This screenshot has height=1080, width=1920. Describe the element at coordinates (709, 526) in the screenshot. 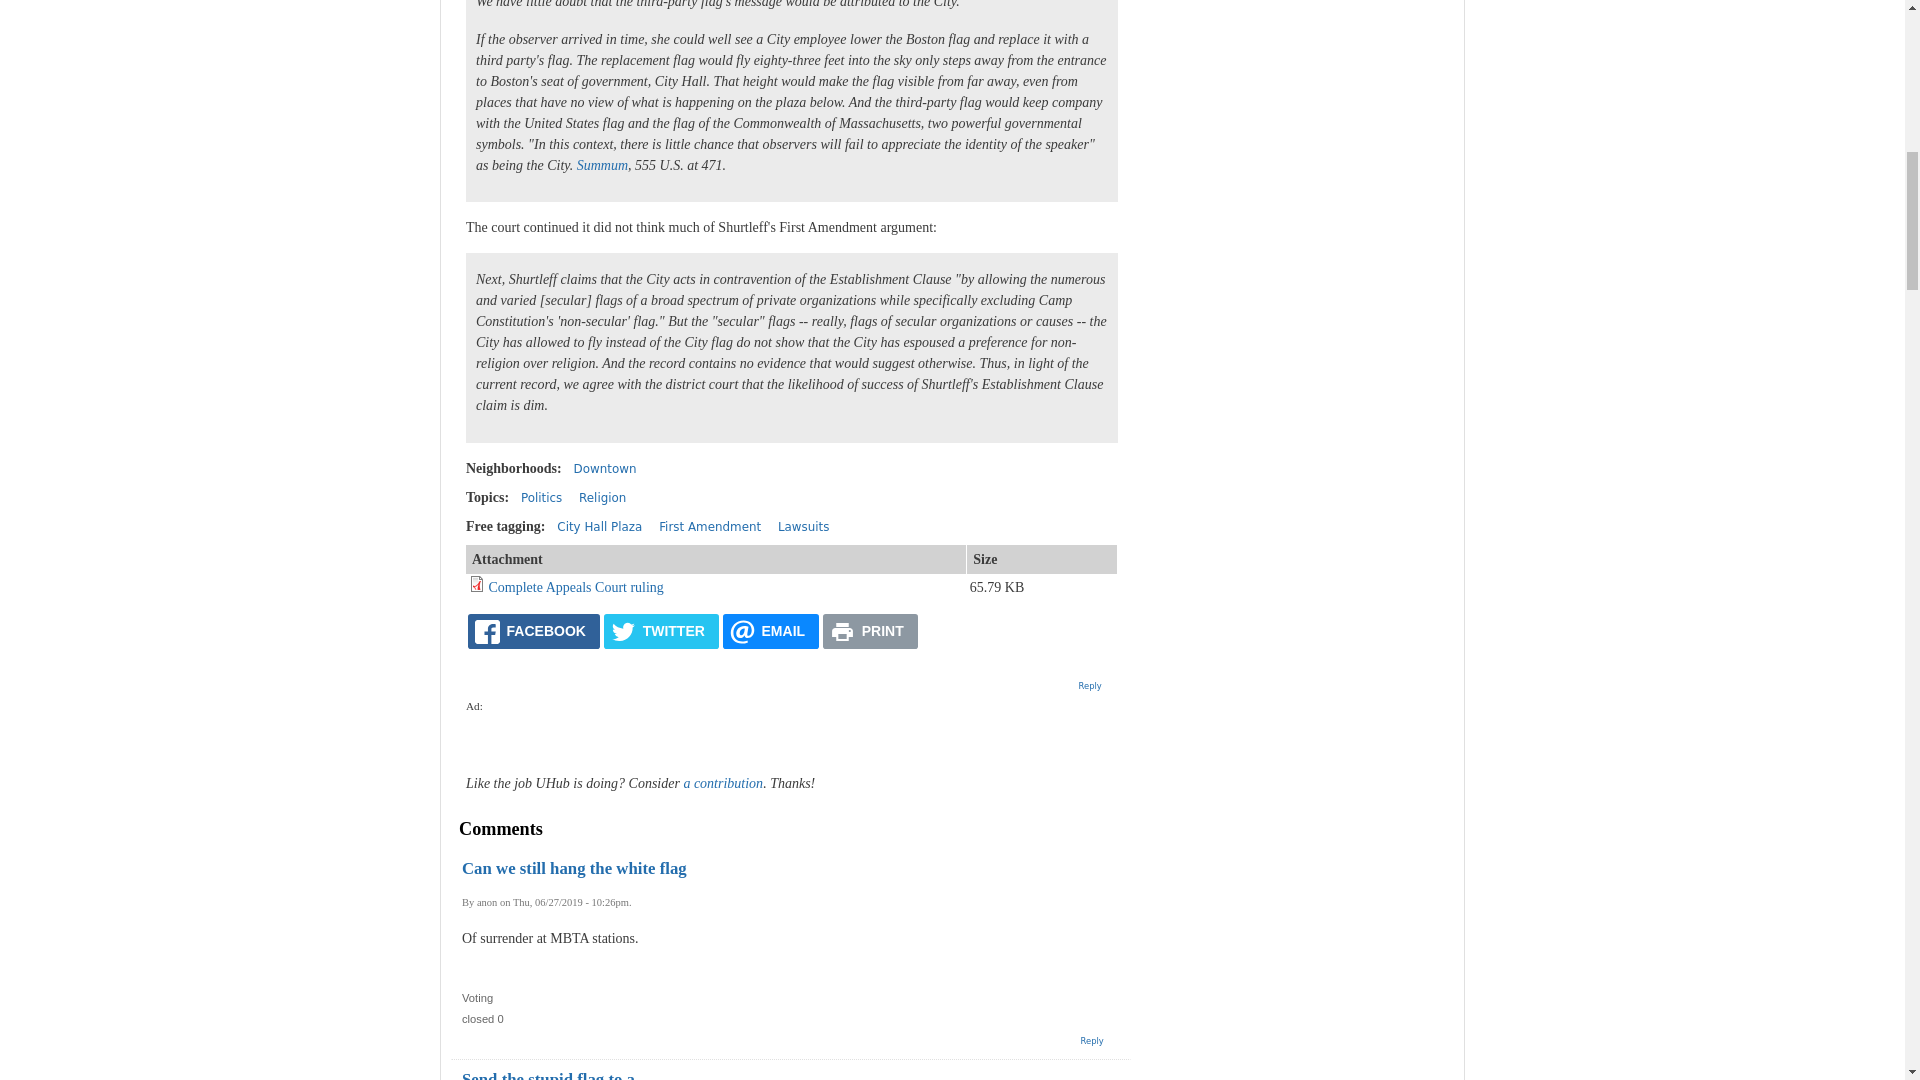

I see `First Amendment` at that location.